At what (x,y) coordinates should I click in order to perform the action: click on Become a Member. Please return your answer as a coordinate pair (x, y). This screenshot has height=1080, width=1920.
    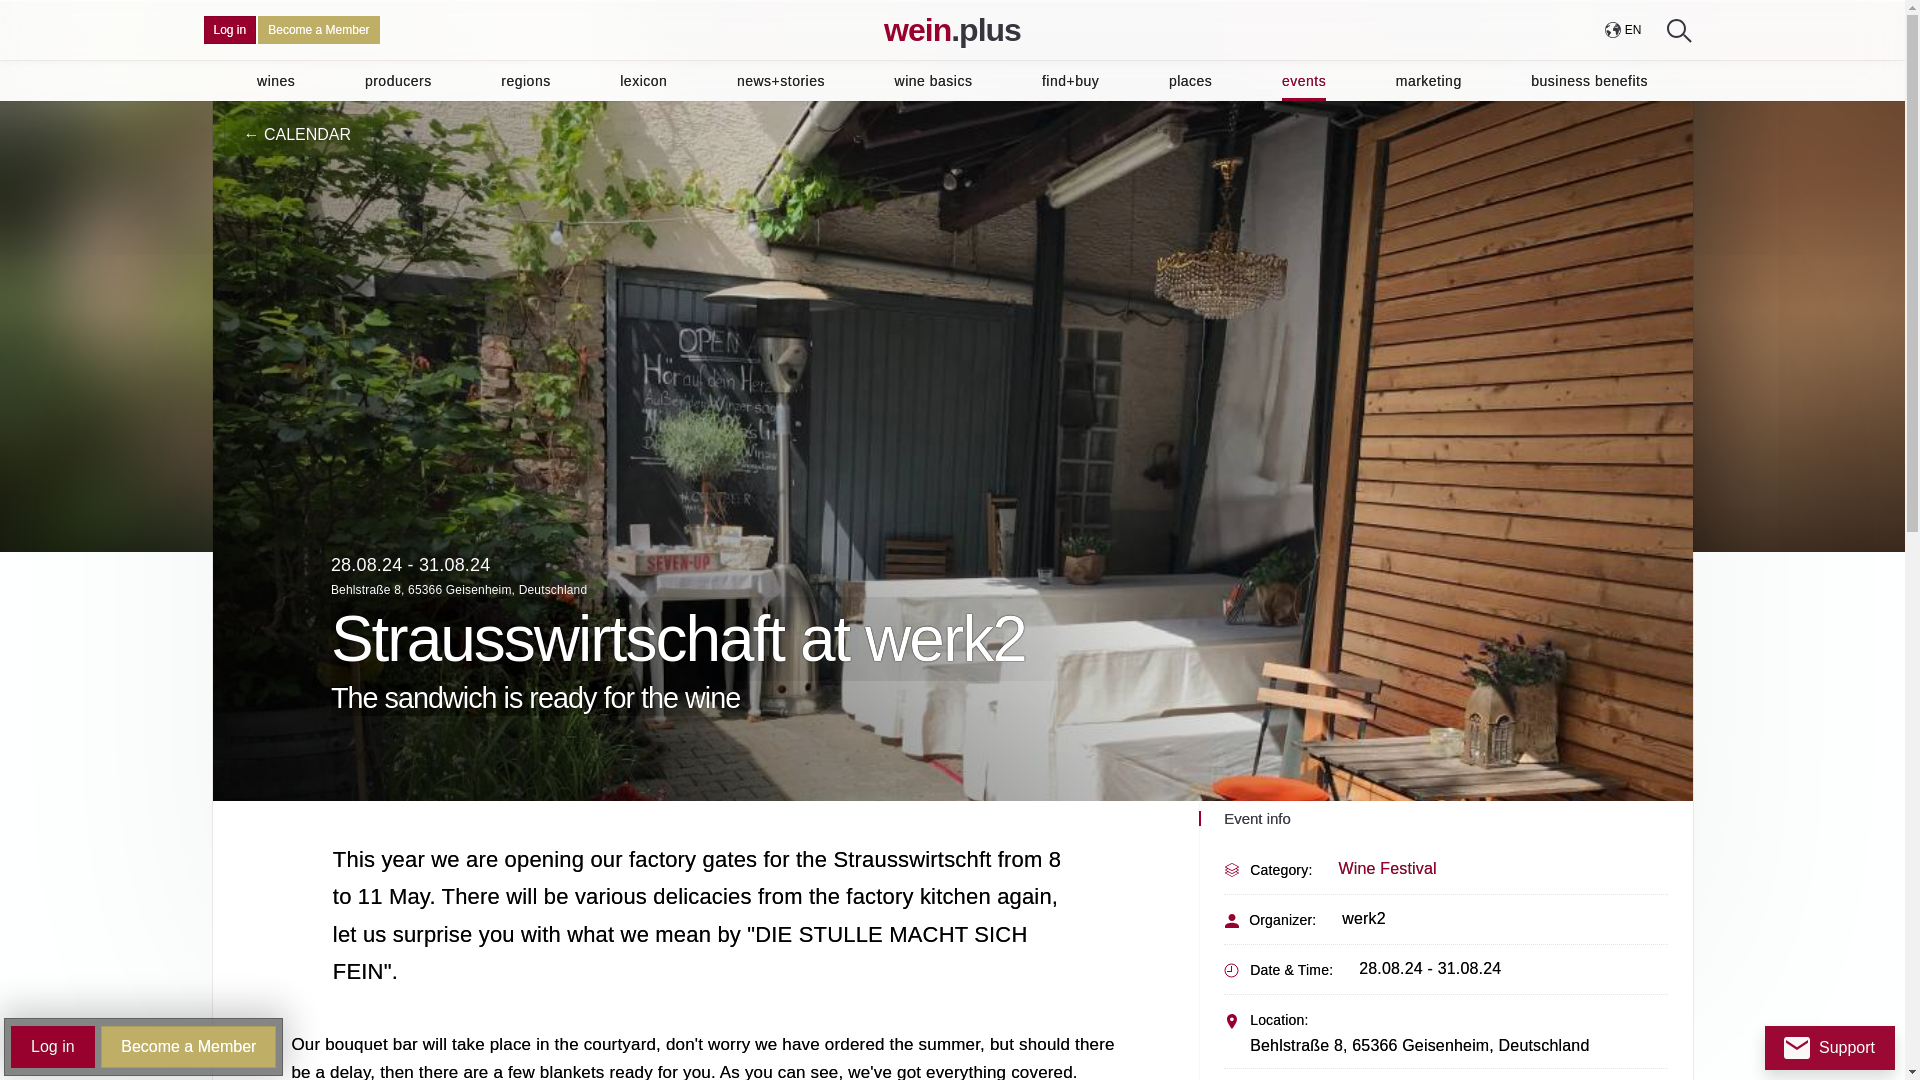
    Looking at the image, I should click on (318, 30).